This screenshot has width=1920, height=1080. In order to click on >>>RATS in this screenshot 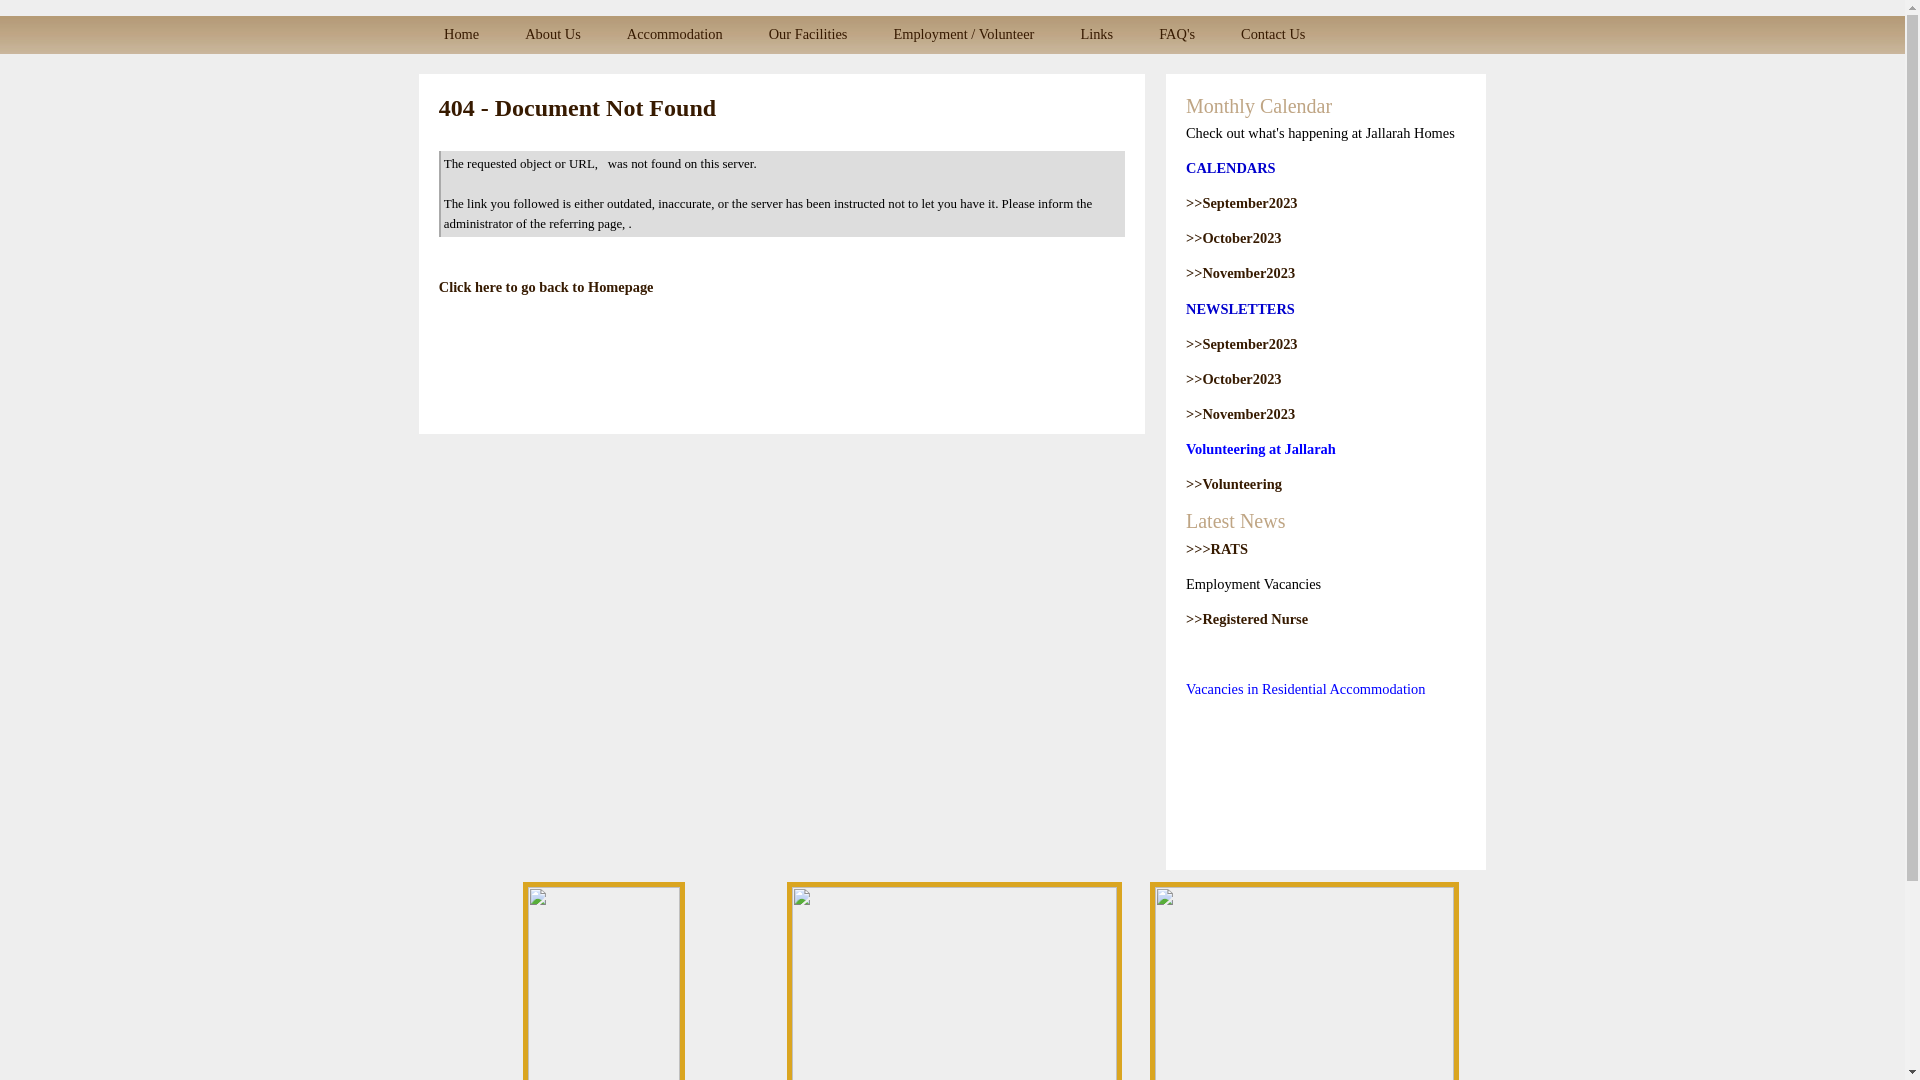, I will do `click(1217, 549)`.